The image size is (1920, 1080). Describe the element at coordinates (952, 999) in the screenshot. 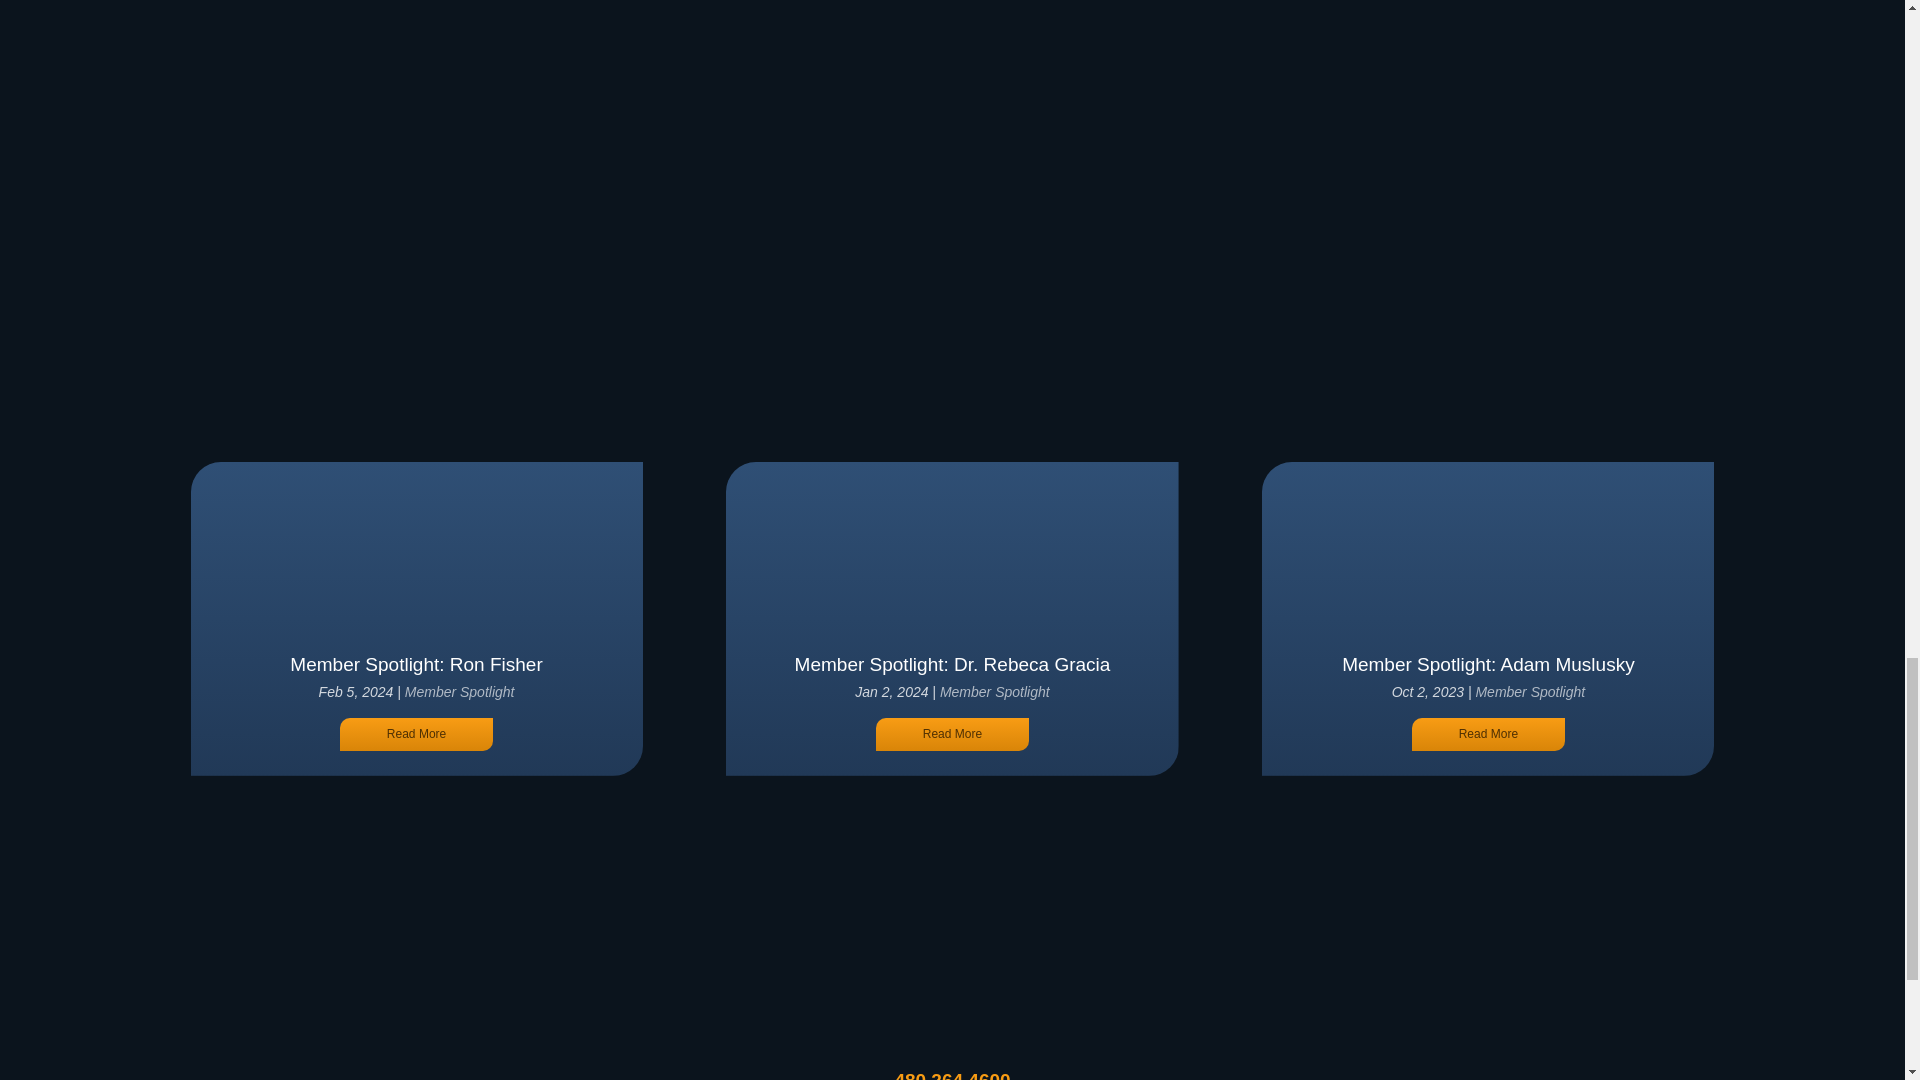

I see `letip-logo-white` at that location.